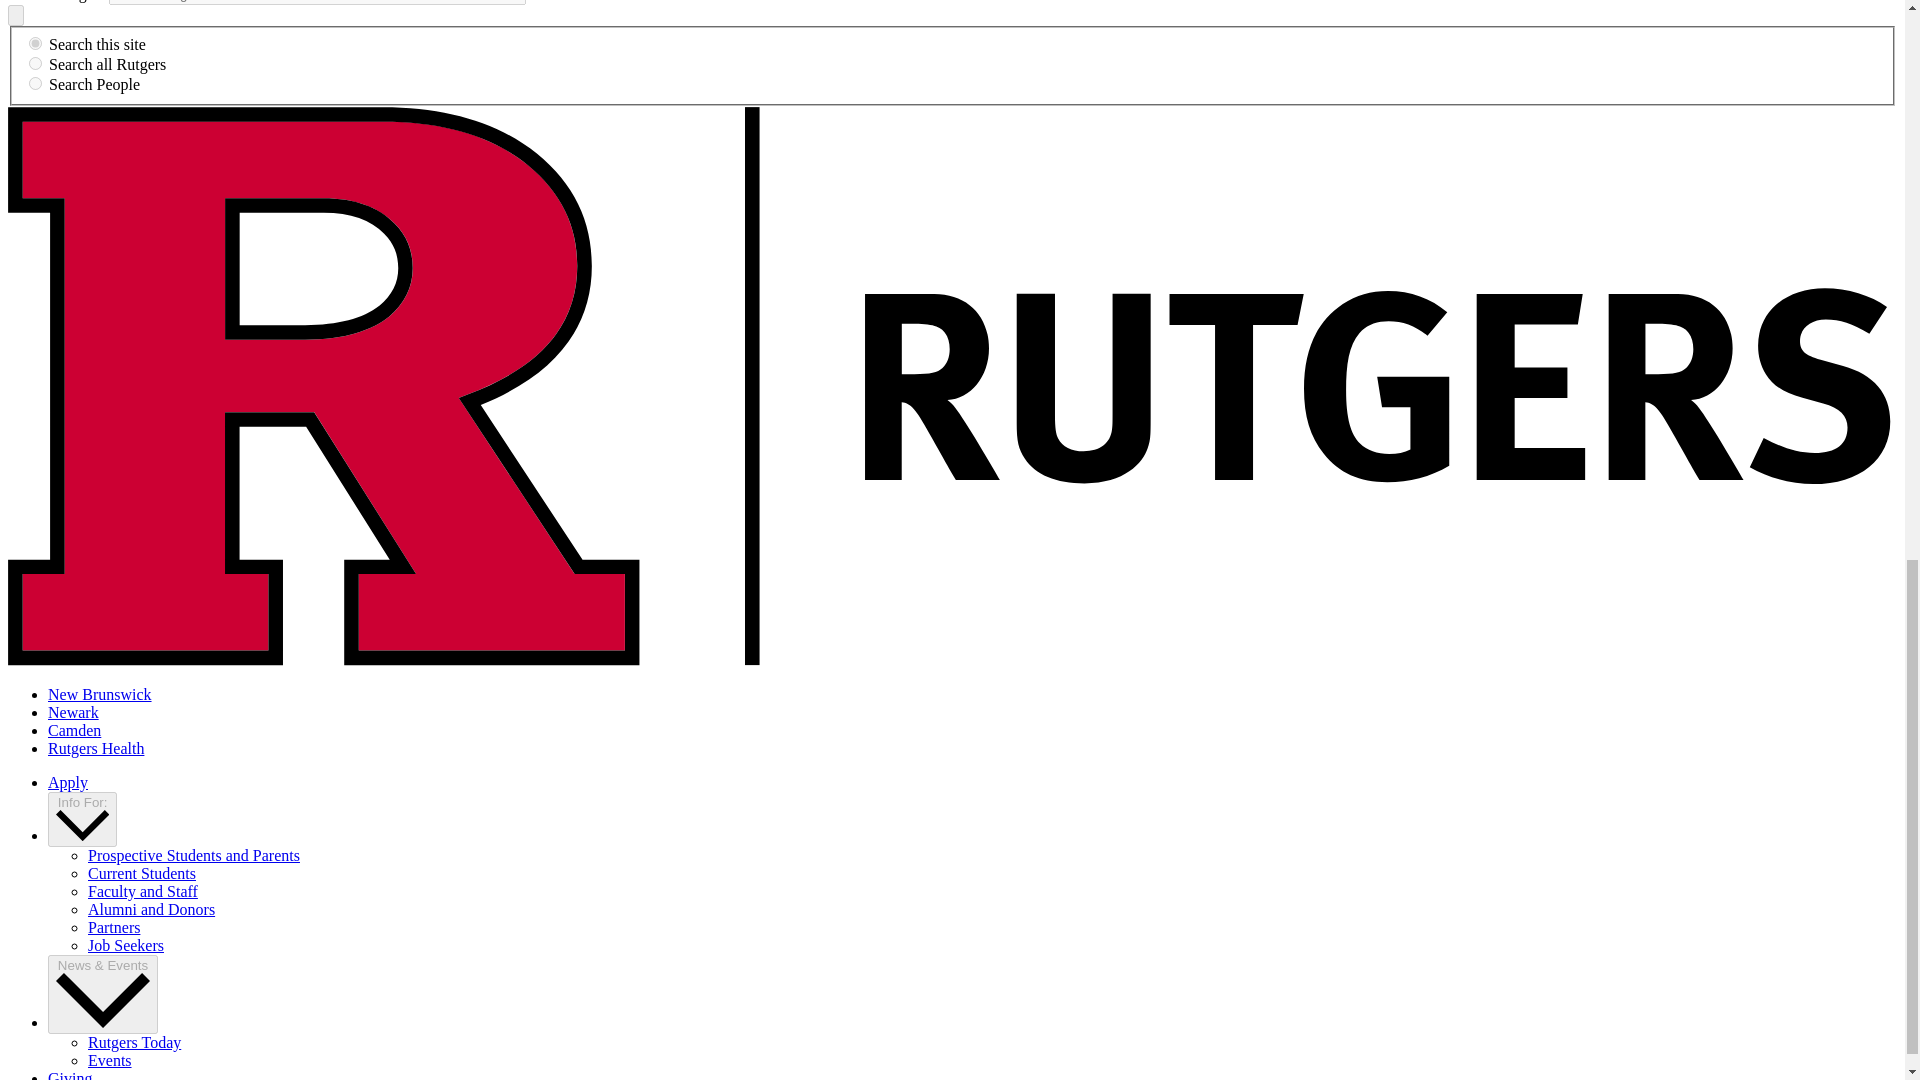 The height and width of the screenshot is (1080, 1920). What do you see at coordinates (35, 82) in the screenshot?
I see `search-people` at bounding box center [35, 82].